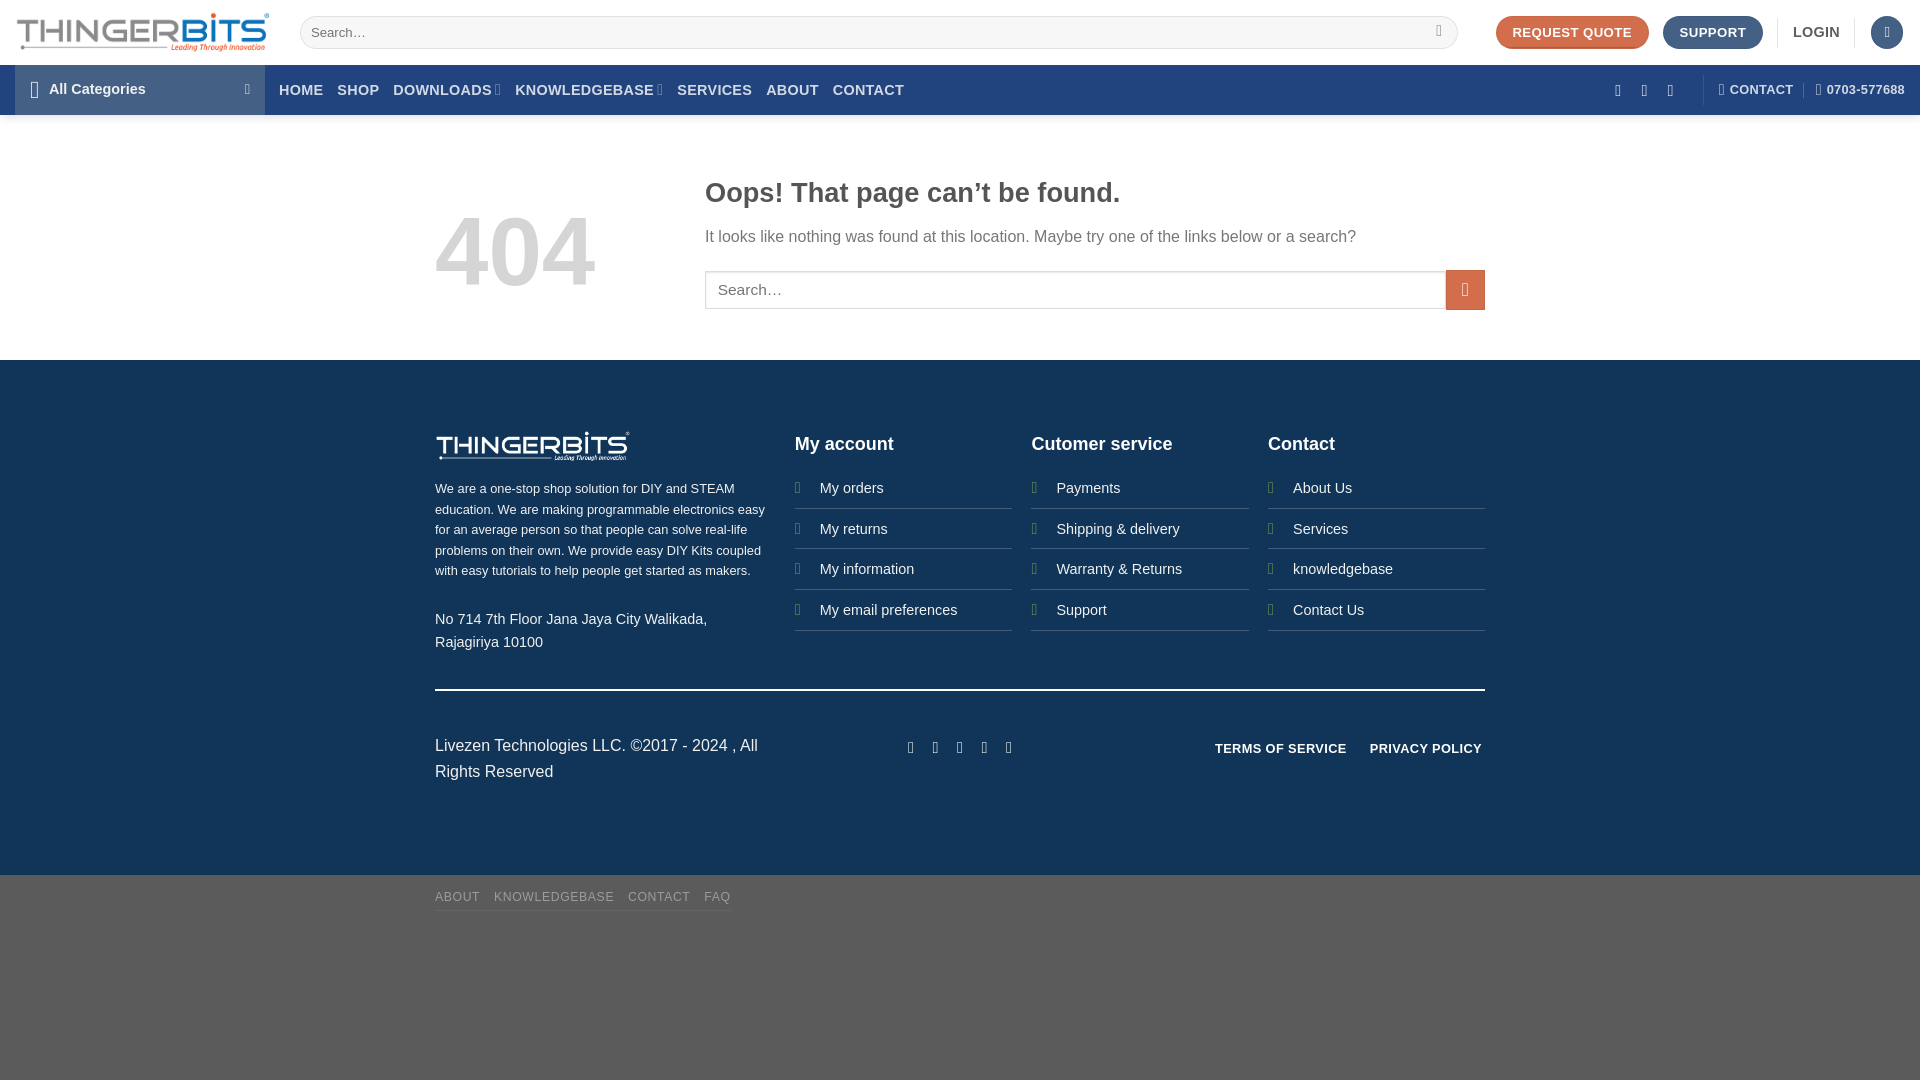 This screenshot has width=1920, height=1080. What do you see at coordinates (358, 90) in the screenshot?
I see `SHOP` at bounding box center [358, 90].